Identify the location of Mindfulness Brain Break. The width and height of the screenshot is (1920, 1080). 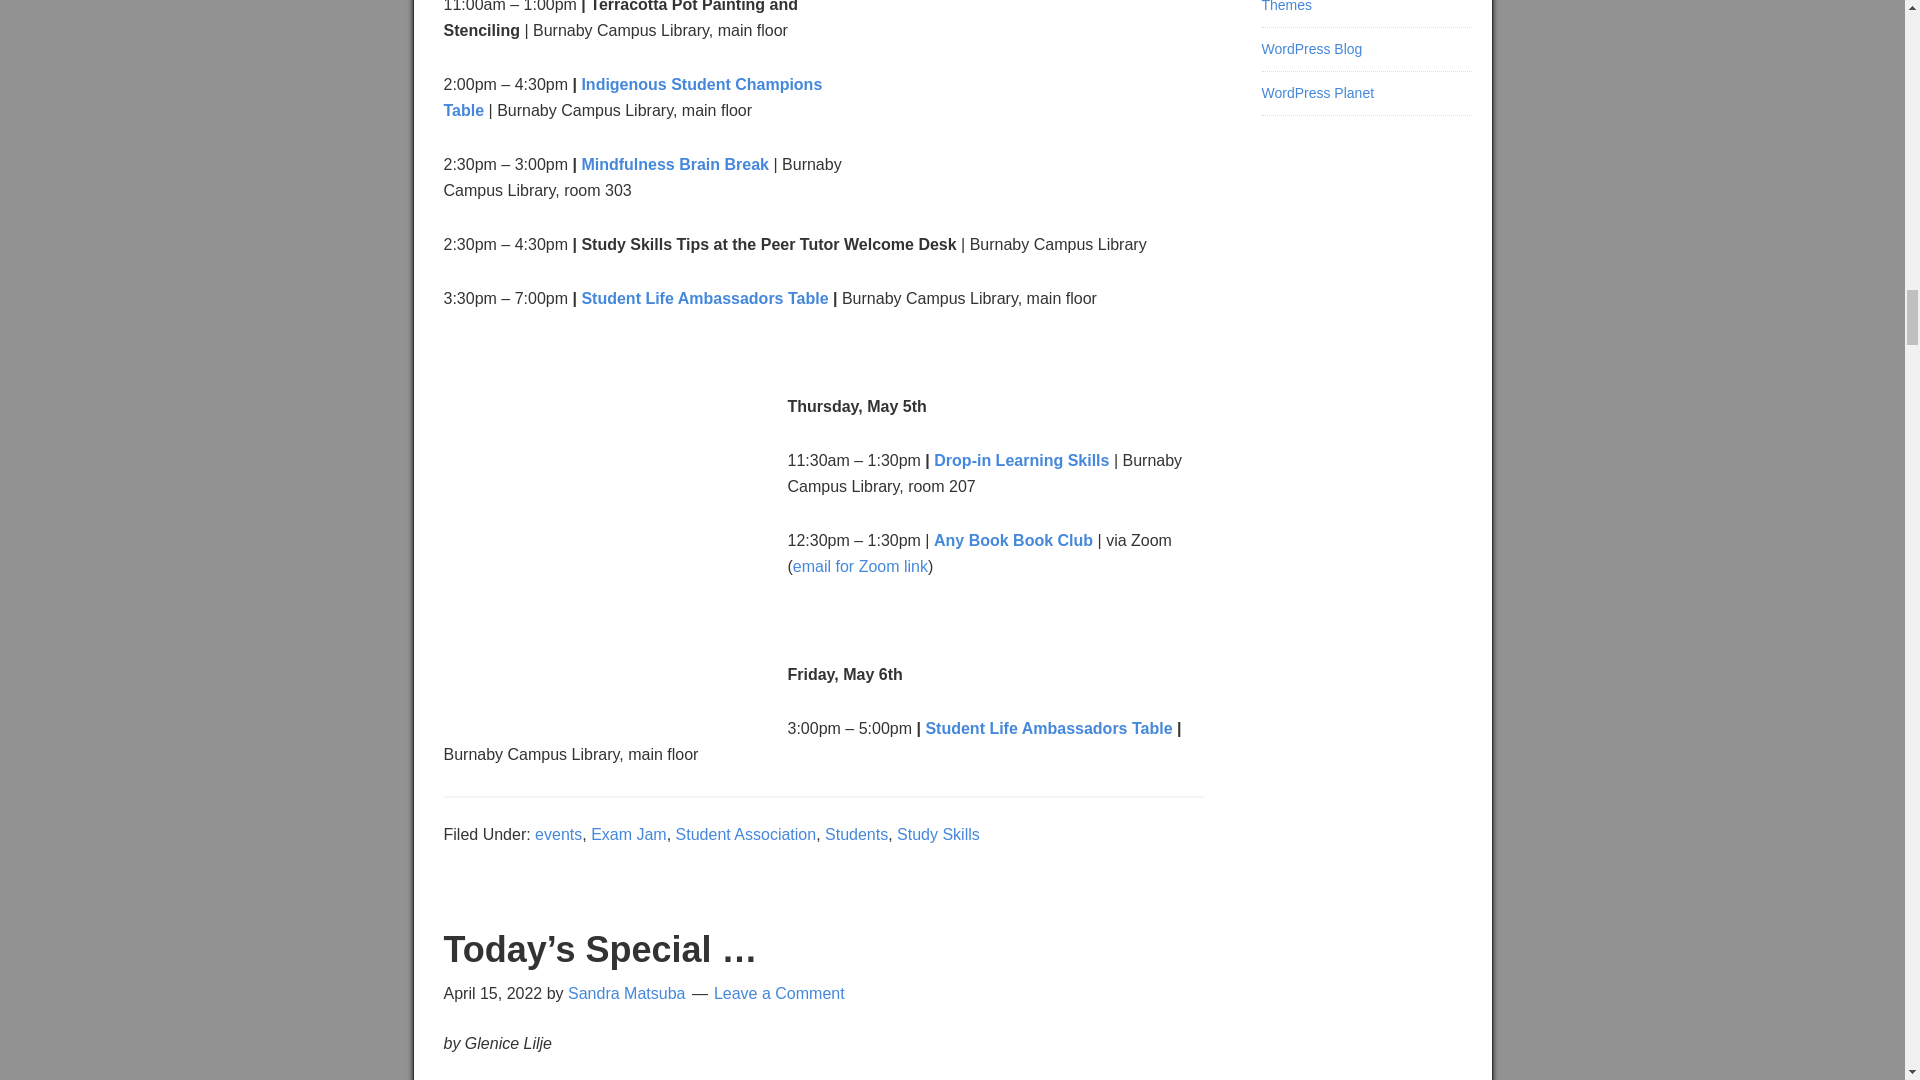
(675, 164).